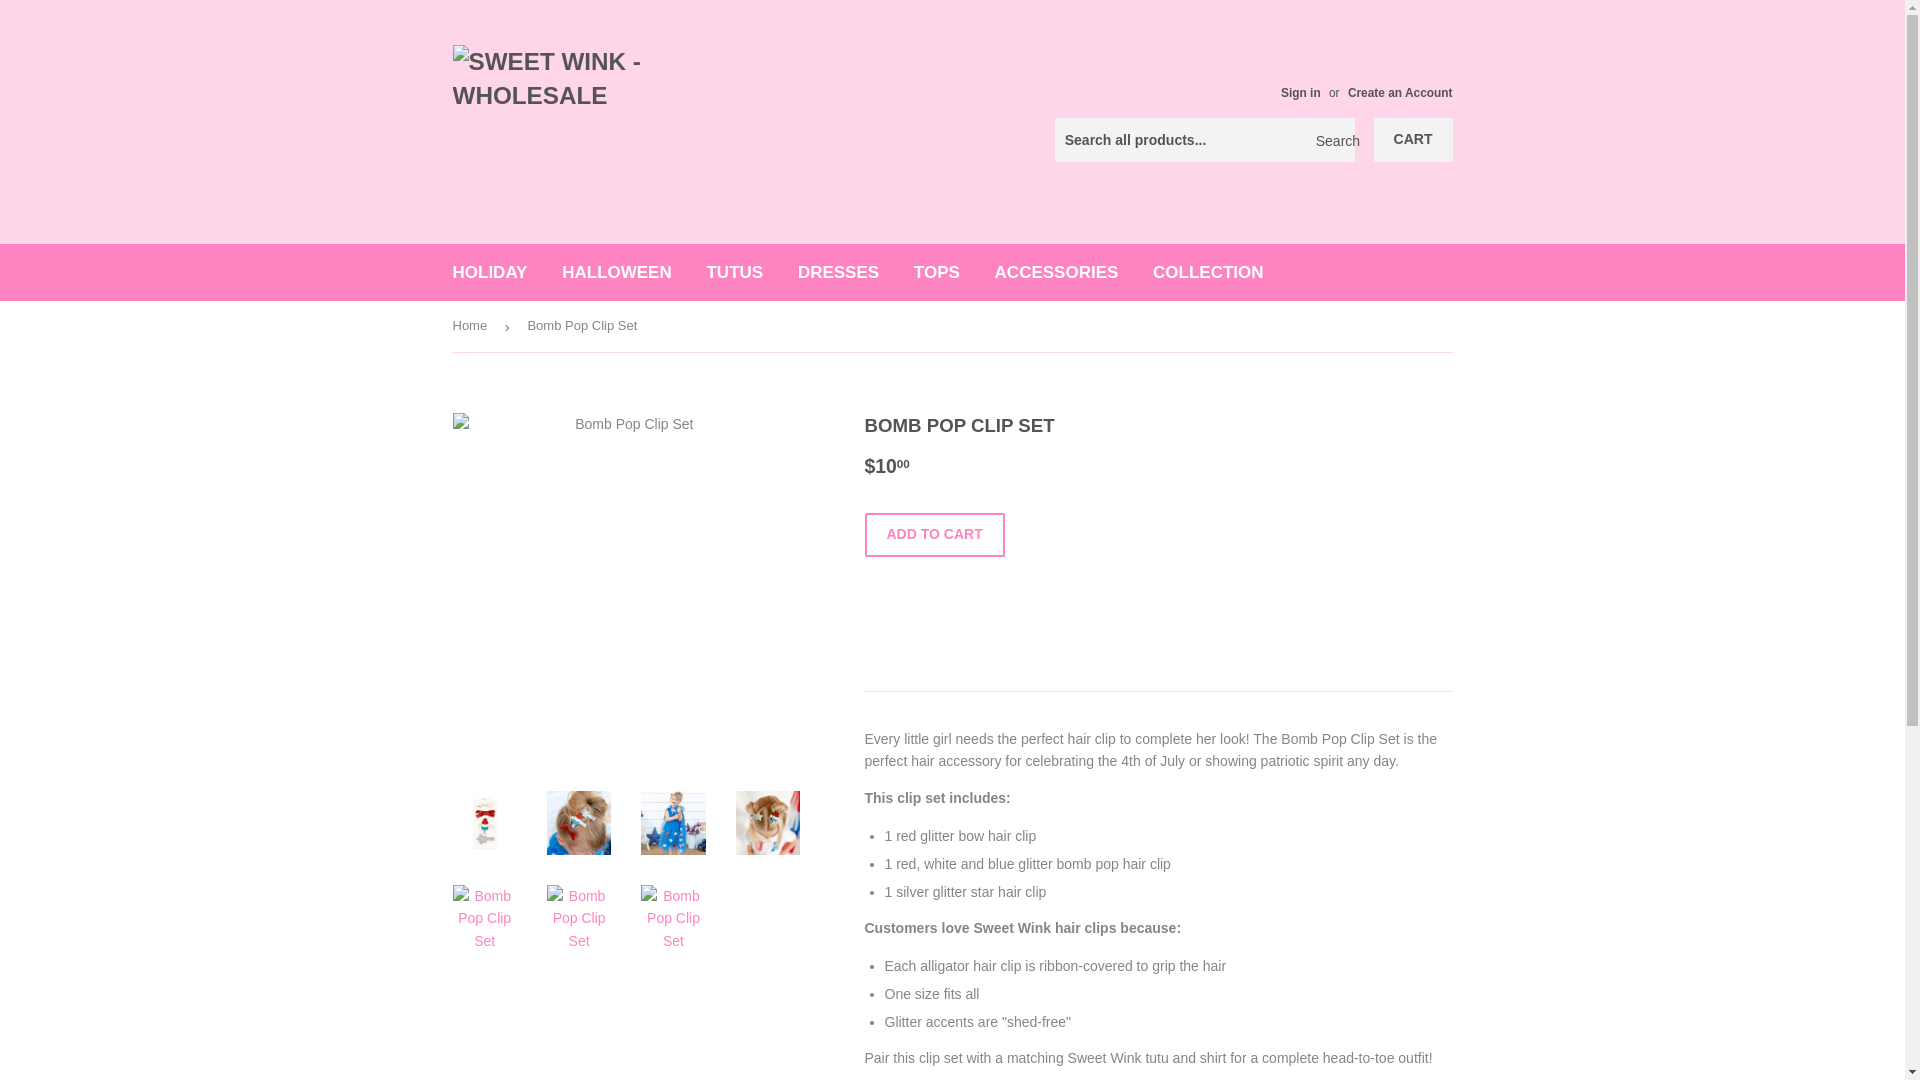  I want to click on Create an Account, so click(1400, 93).